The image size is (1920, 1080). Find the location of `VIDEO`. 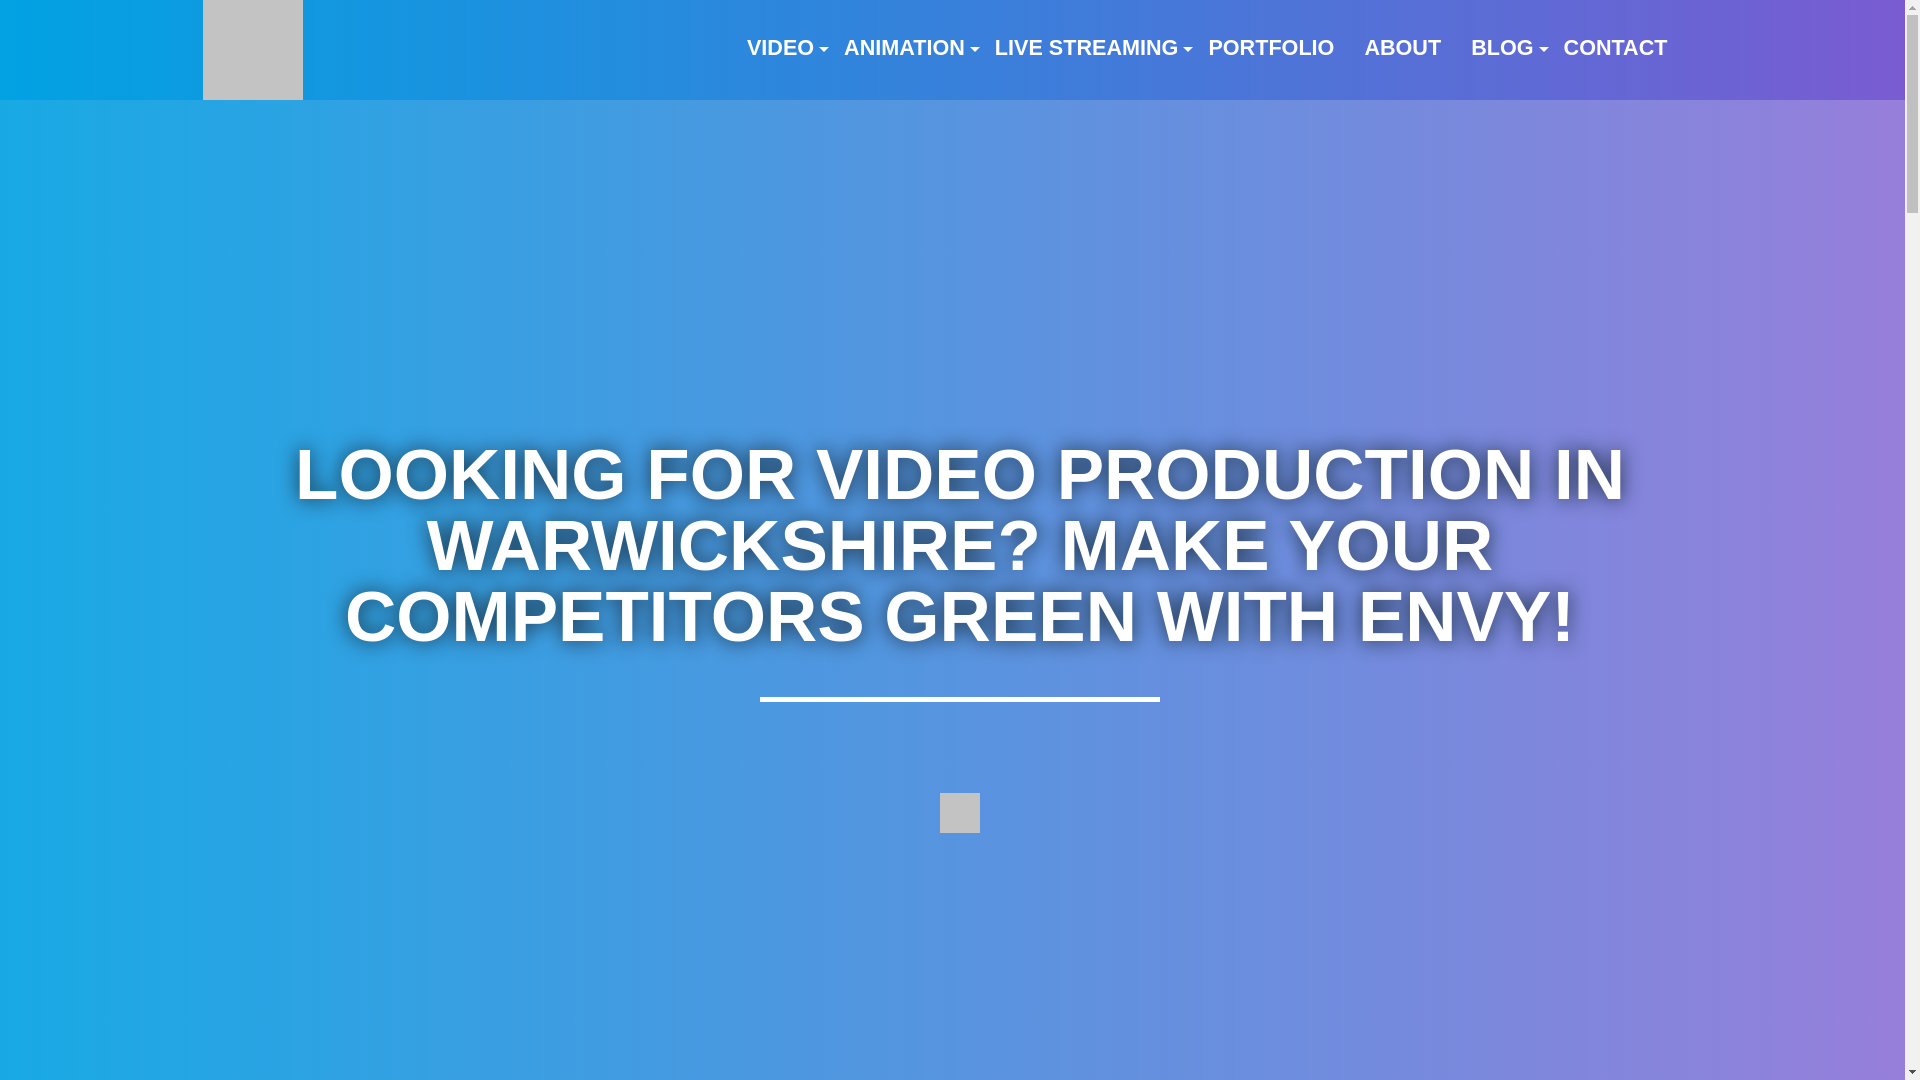

VIDEO is located at coordinates (780, 48).